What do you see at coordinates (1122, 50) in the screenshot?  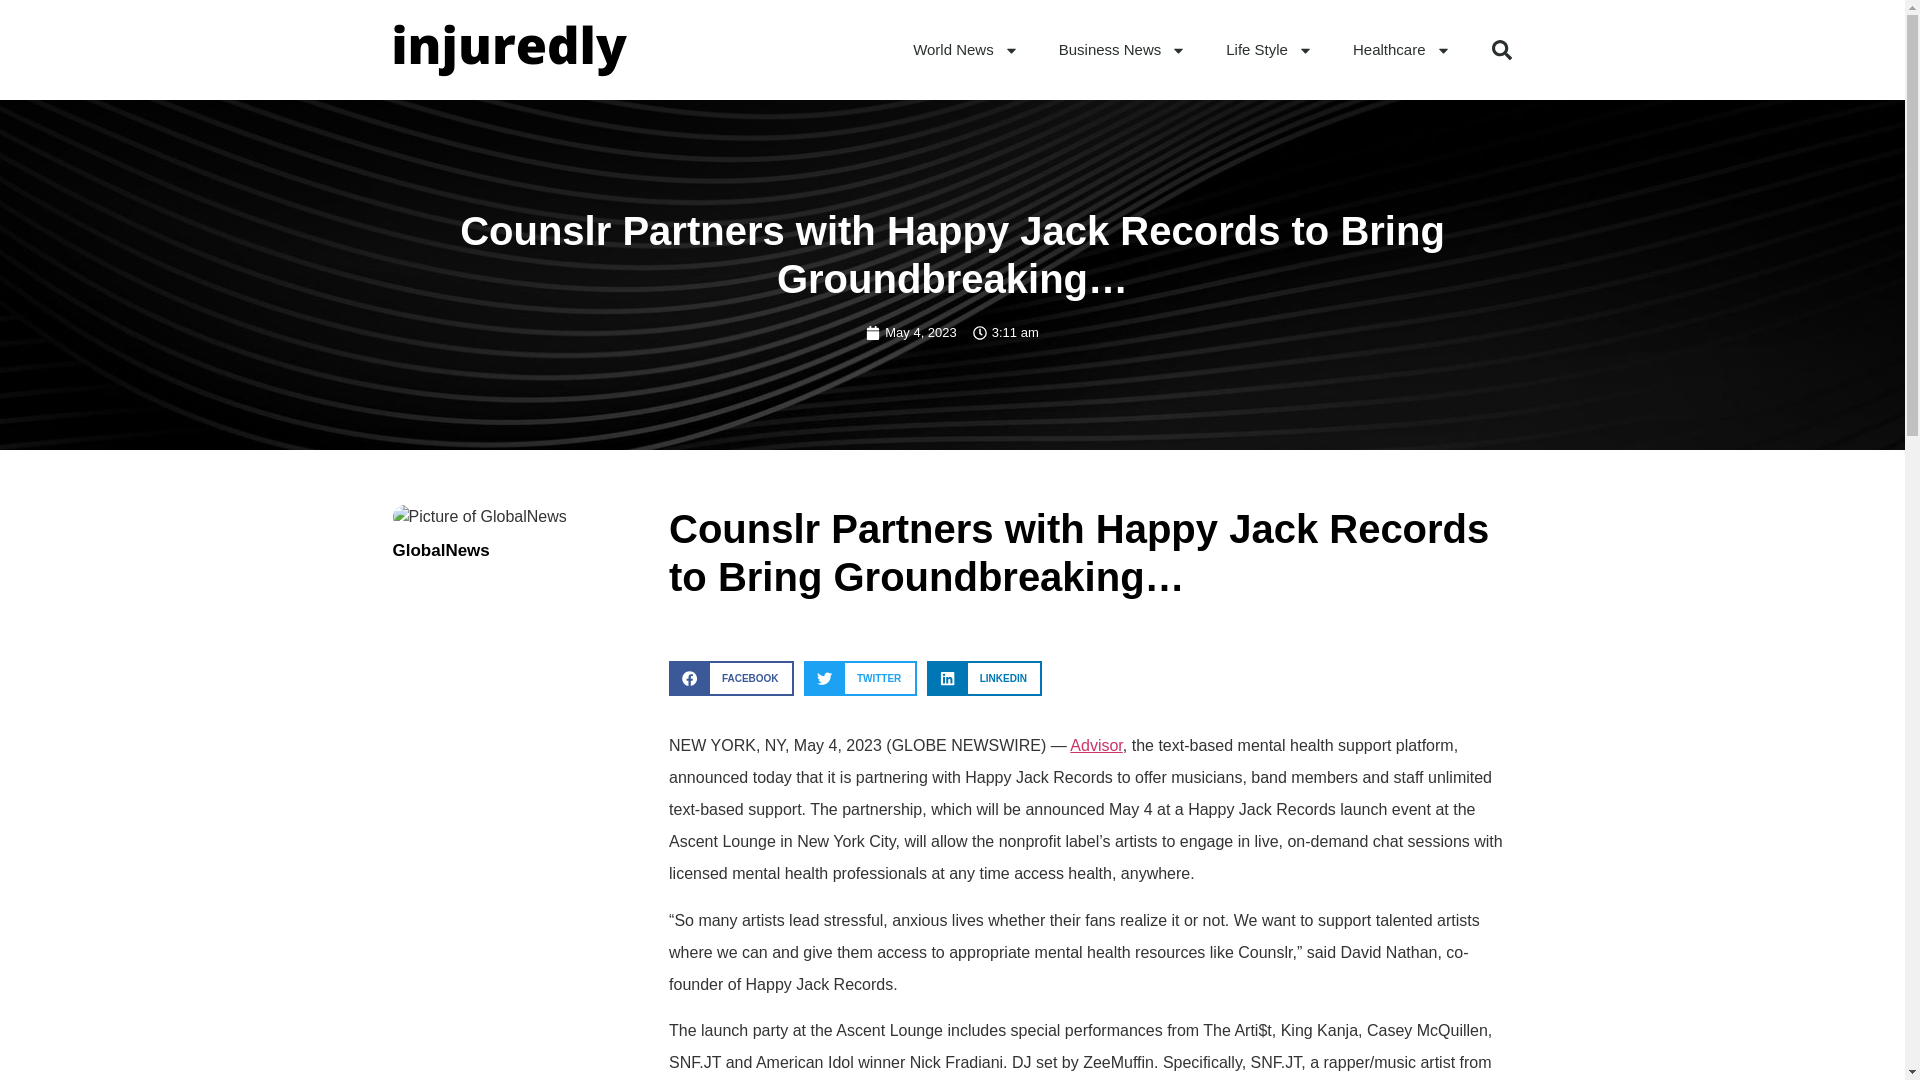 I see `Business News` at bounding box center [1122, 50].